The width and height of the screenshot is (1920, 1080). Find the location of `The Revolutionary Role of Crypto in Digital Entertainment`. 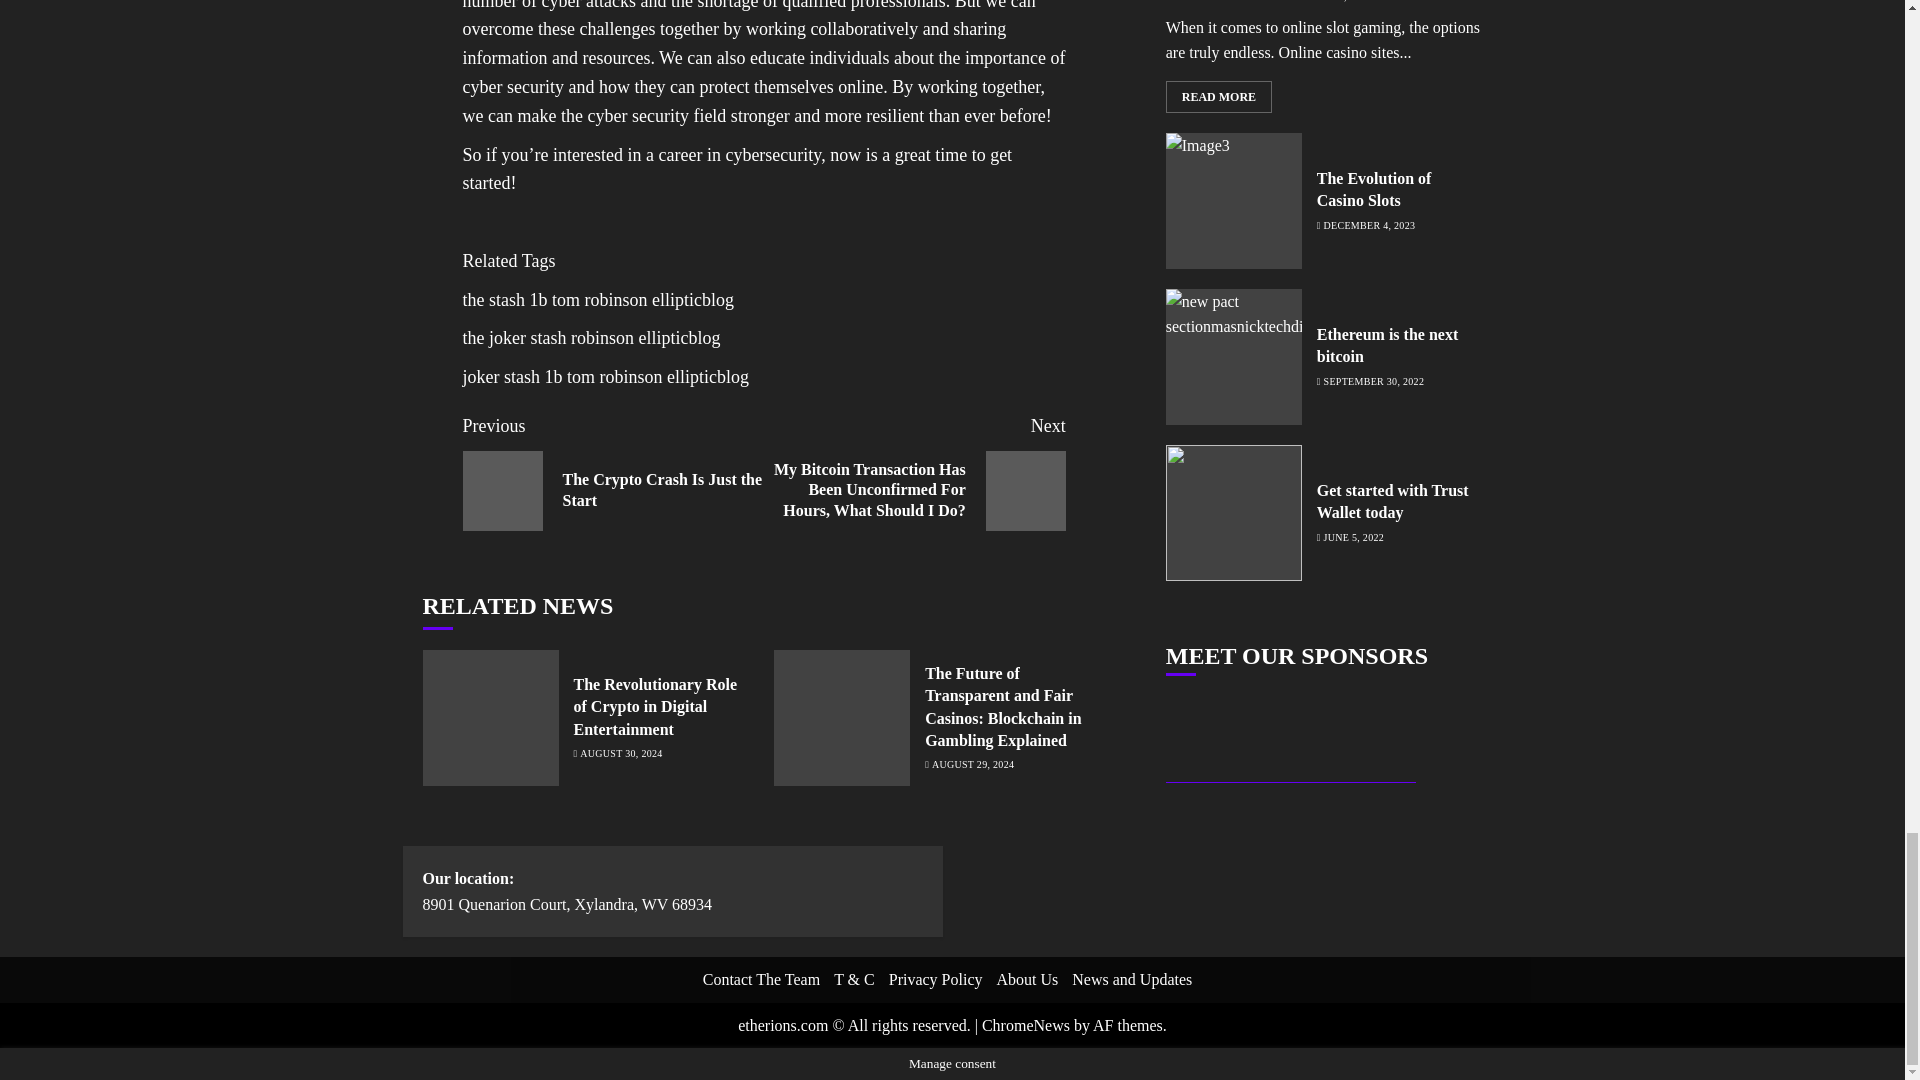

The Revolutionary Role of Crypto in Digital Entertainment is located at coordinates (656, 707).